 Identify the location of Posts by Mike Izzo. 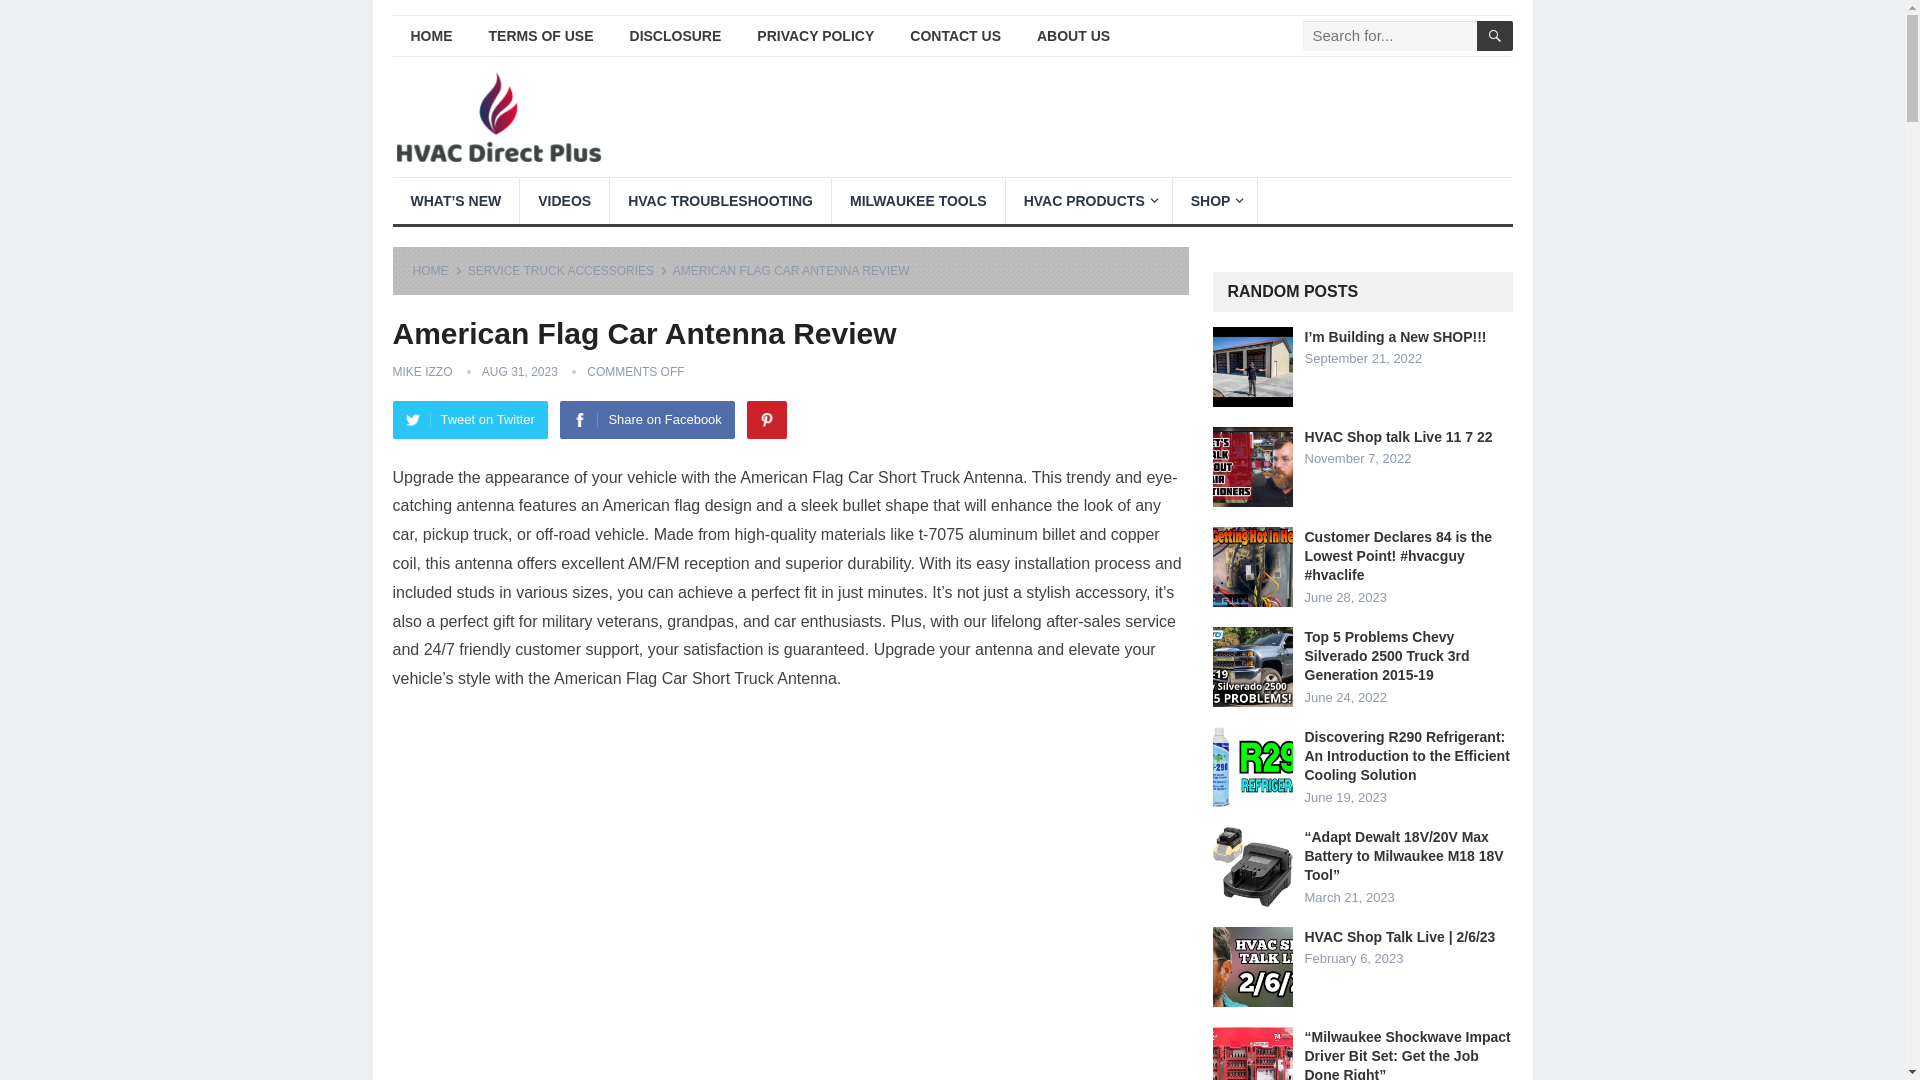
(421, 372).